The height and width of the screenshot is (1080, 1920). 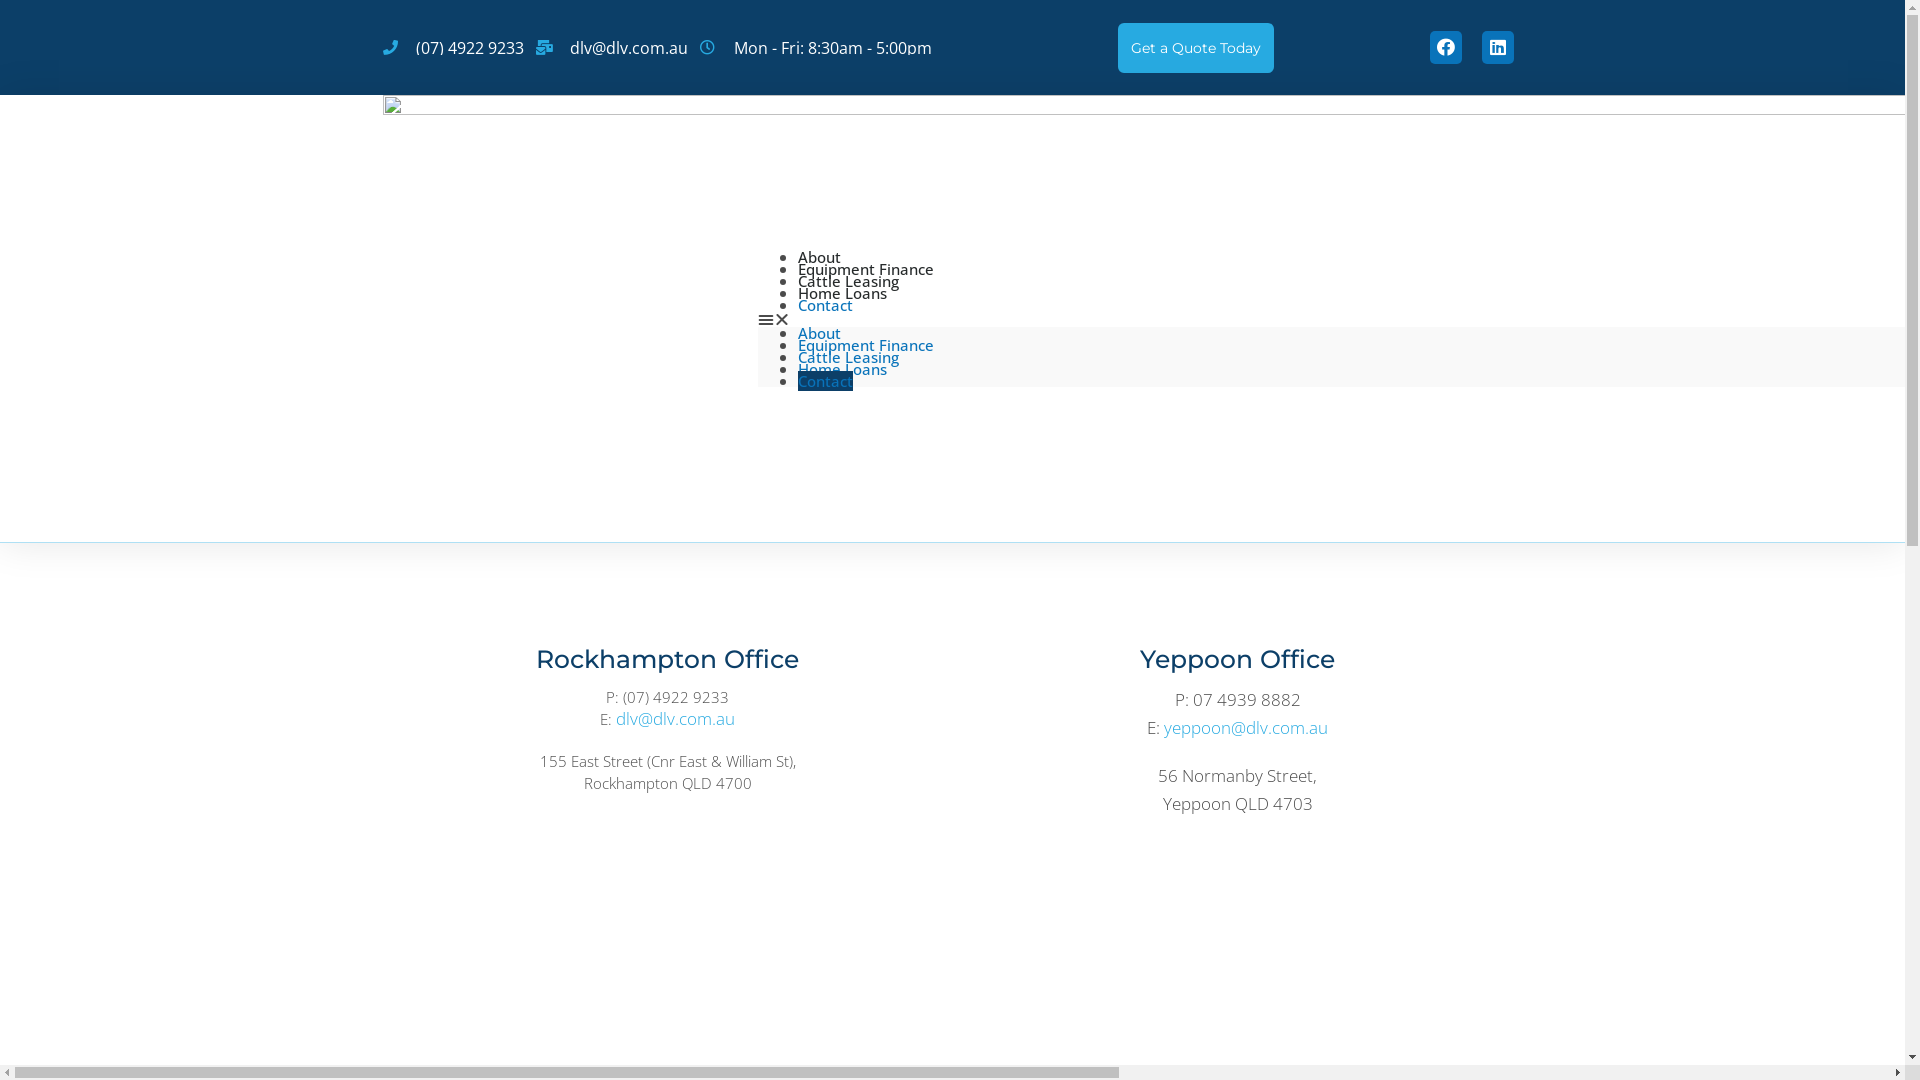 I want to click on Home Loans, so click(x=842, y=368).